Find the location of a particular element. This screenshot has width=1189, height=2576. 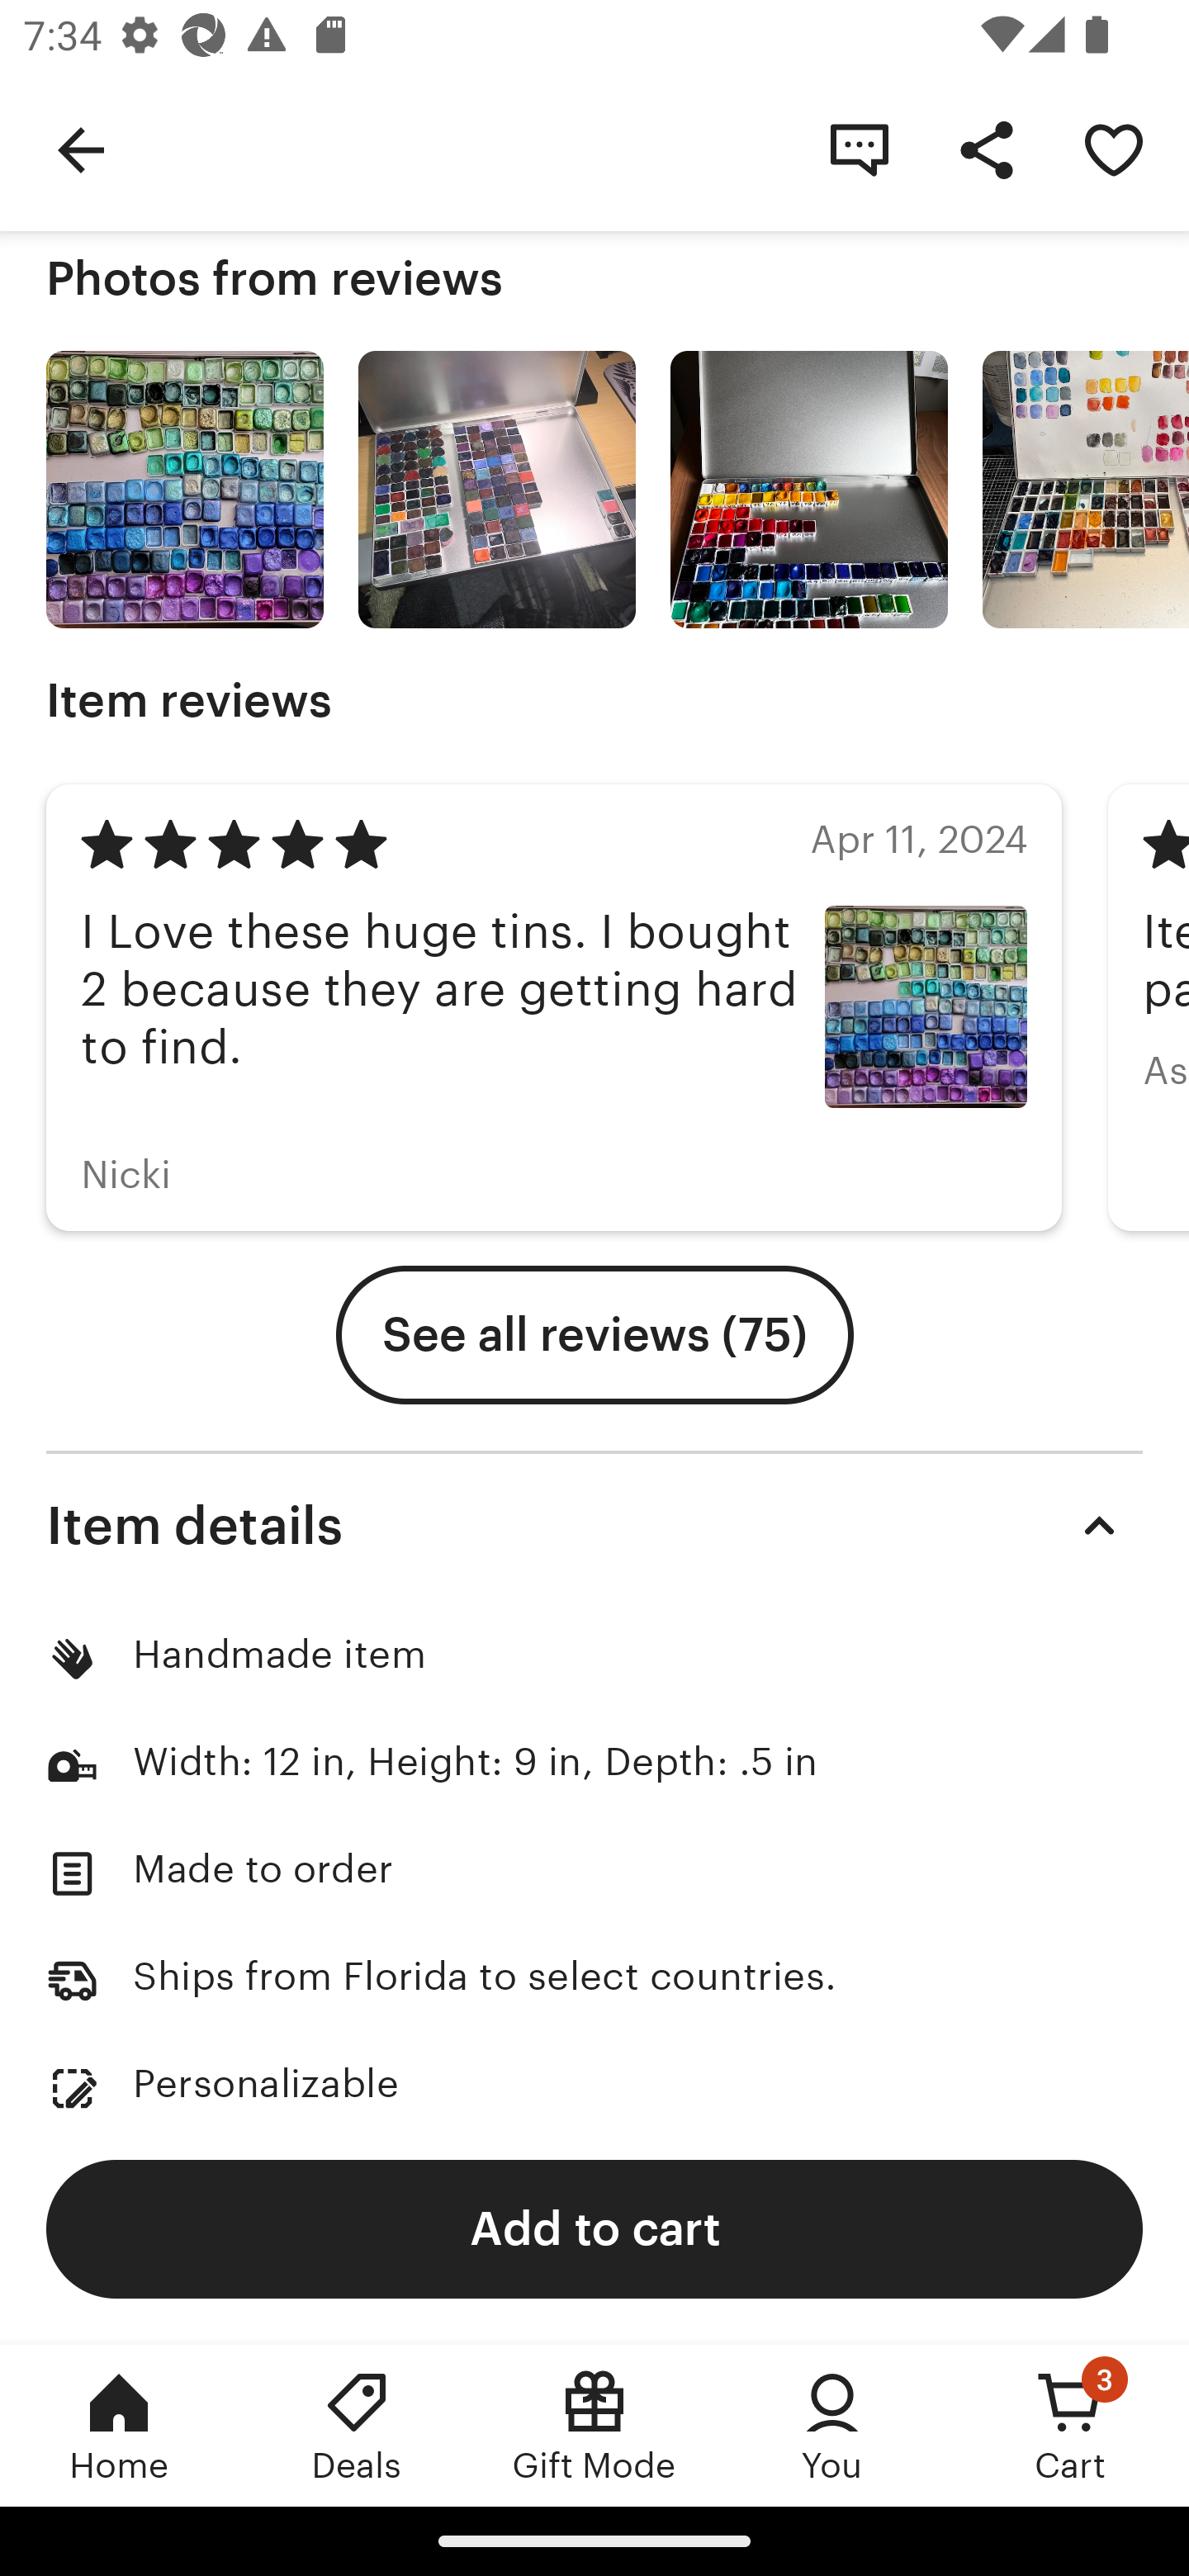

Navigate up is located at coordinates (81, 149).